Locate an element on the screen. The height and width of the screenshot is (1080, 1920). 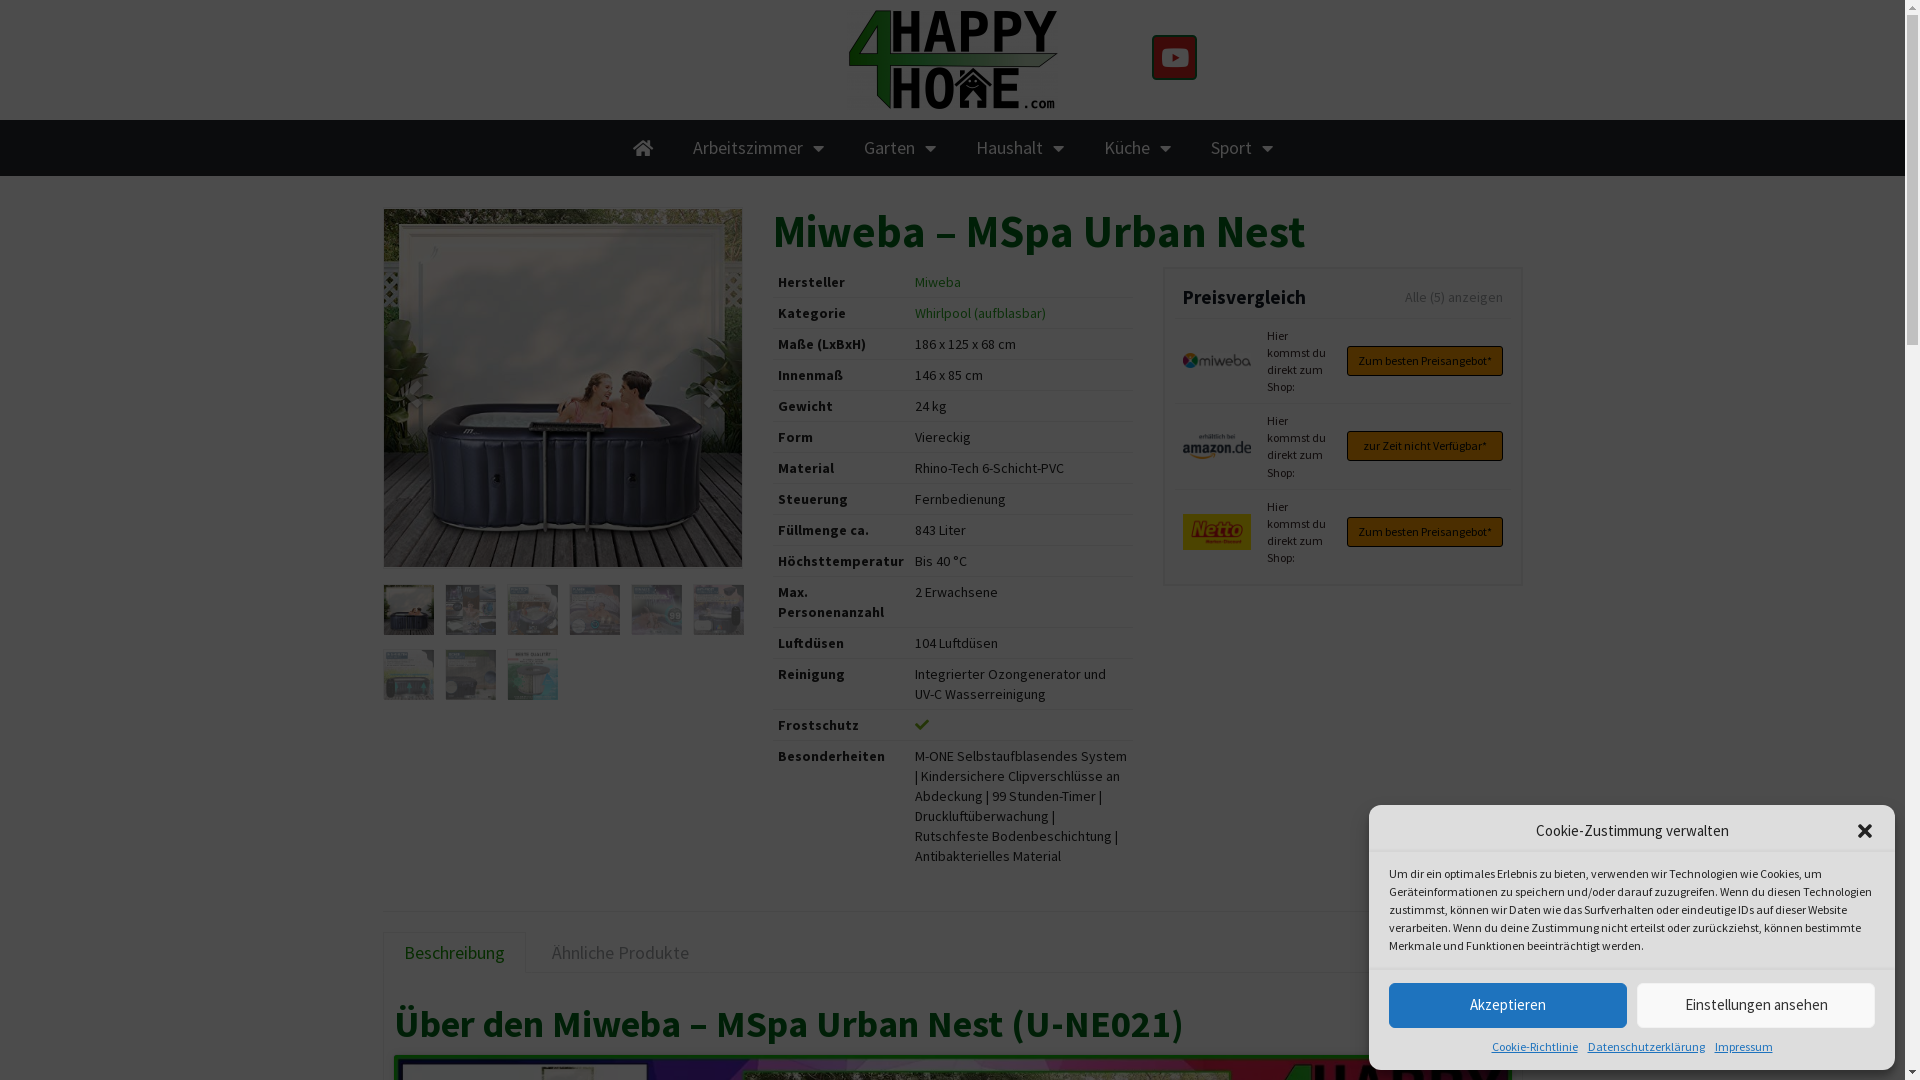
Haushalt is located at coordinates (1020, 148).